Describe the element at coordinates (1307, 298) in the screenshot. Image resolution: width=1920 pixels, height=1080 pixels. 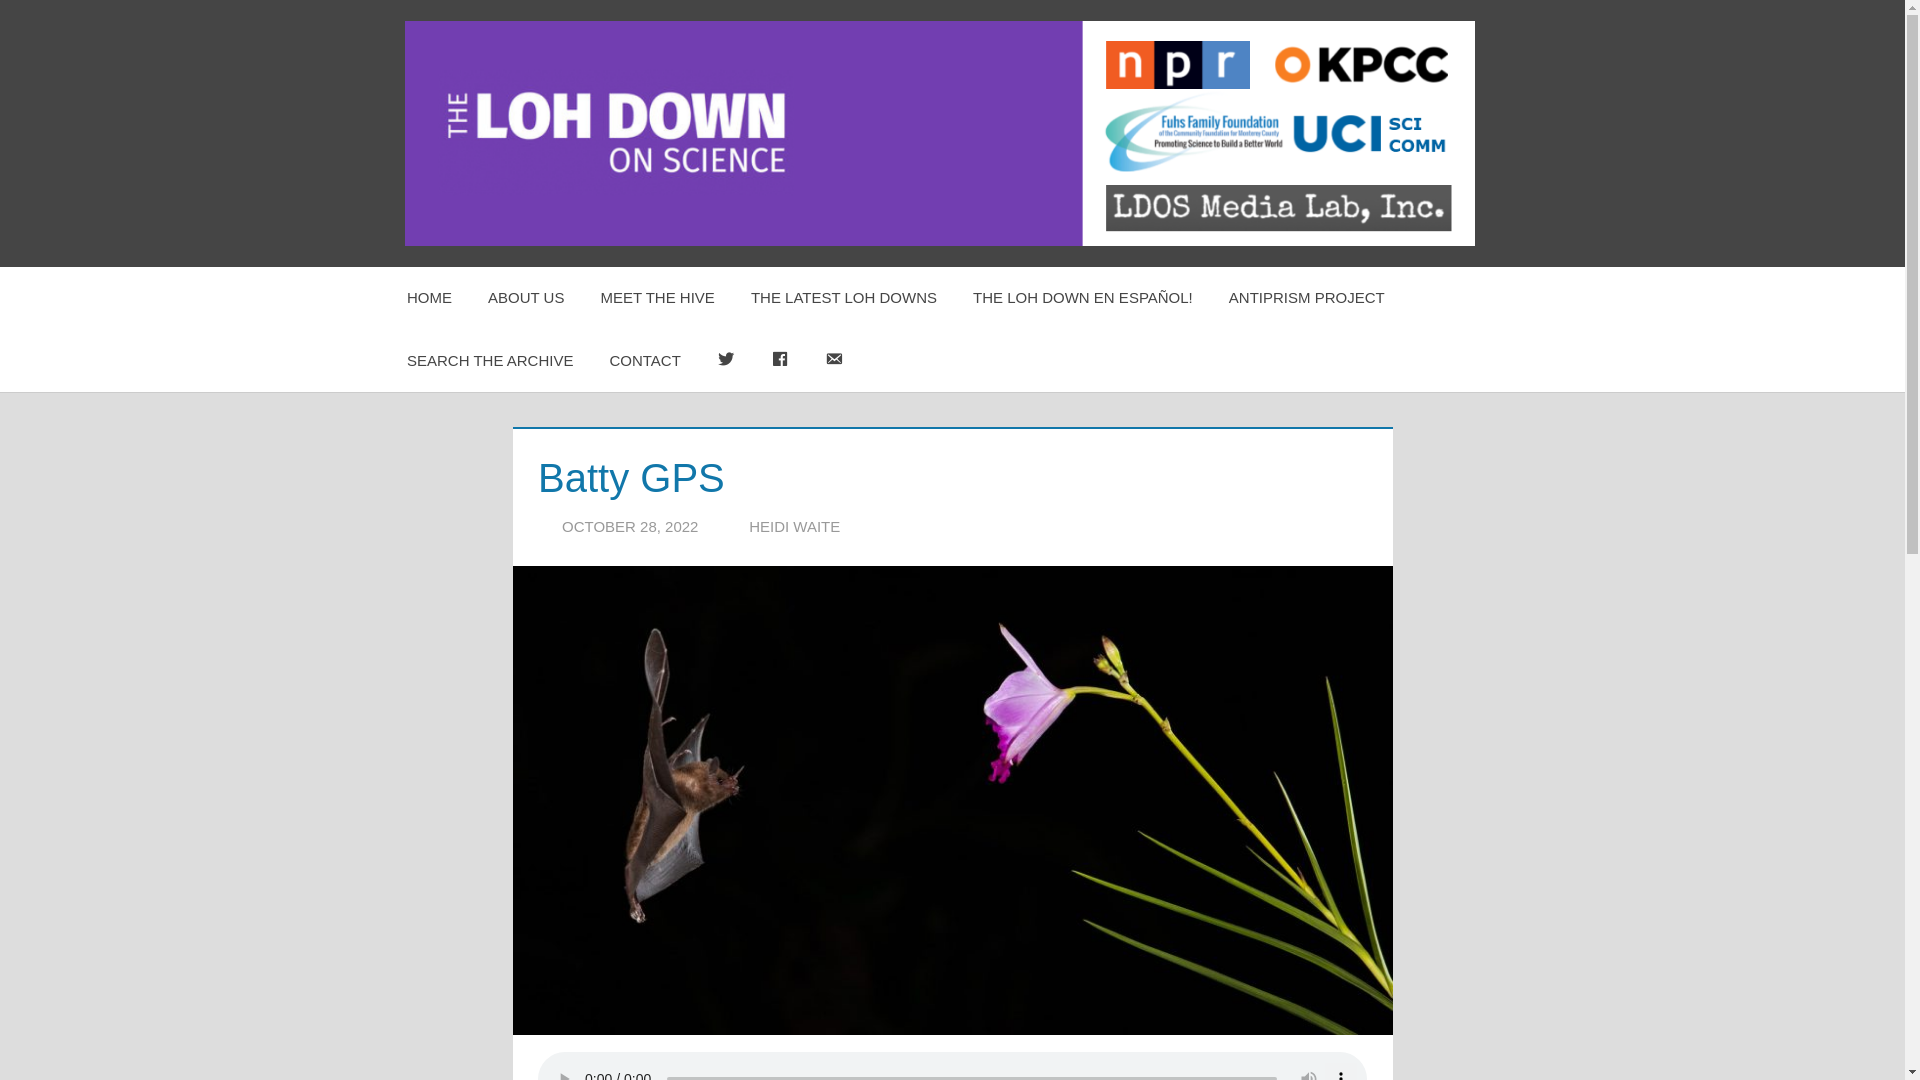
I see `ANTIPRISM PROJECT` at that location.